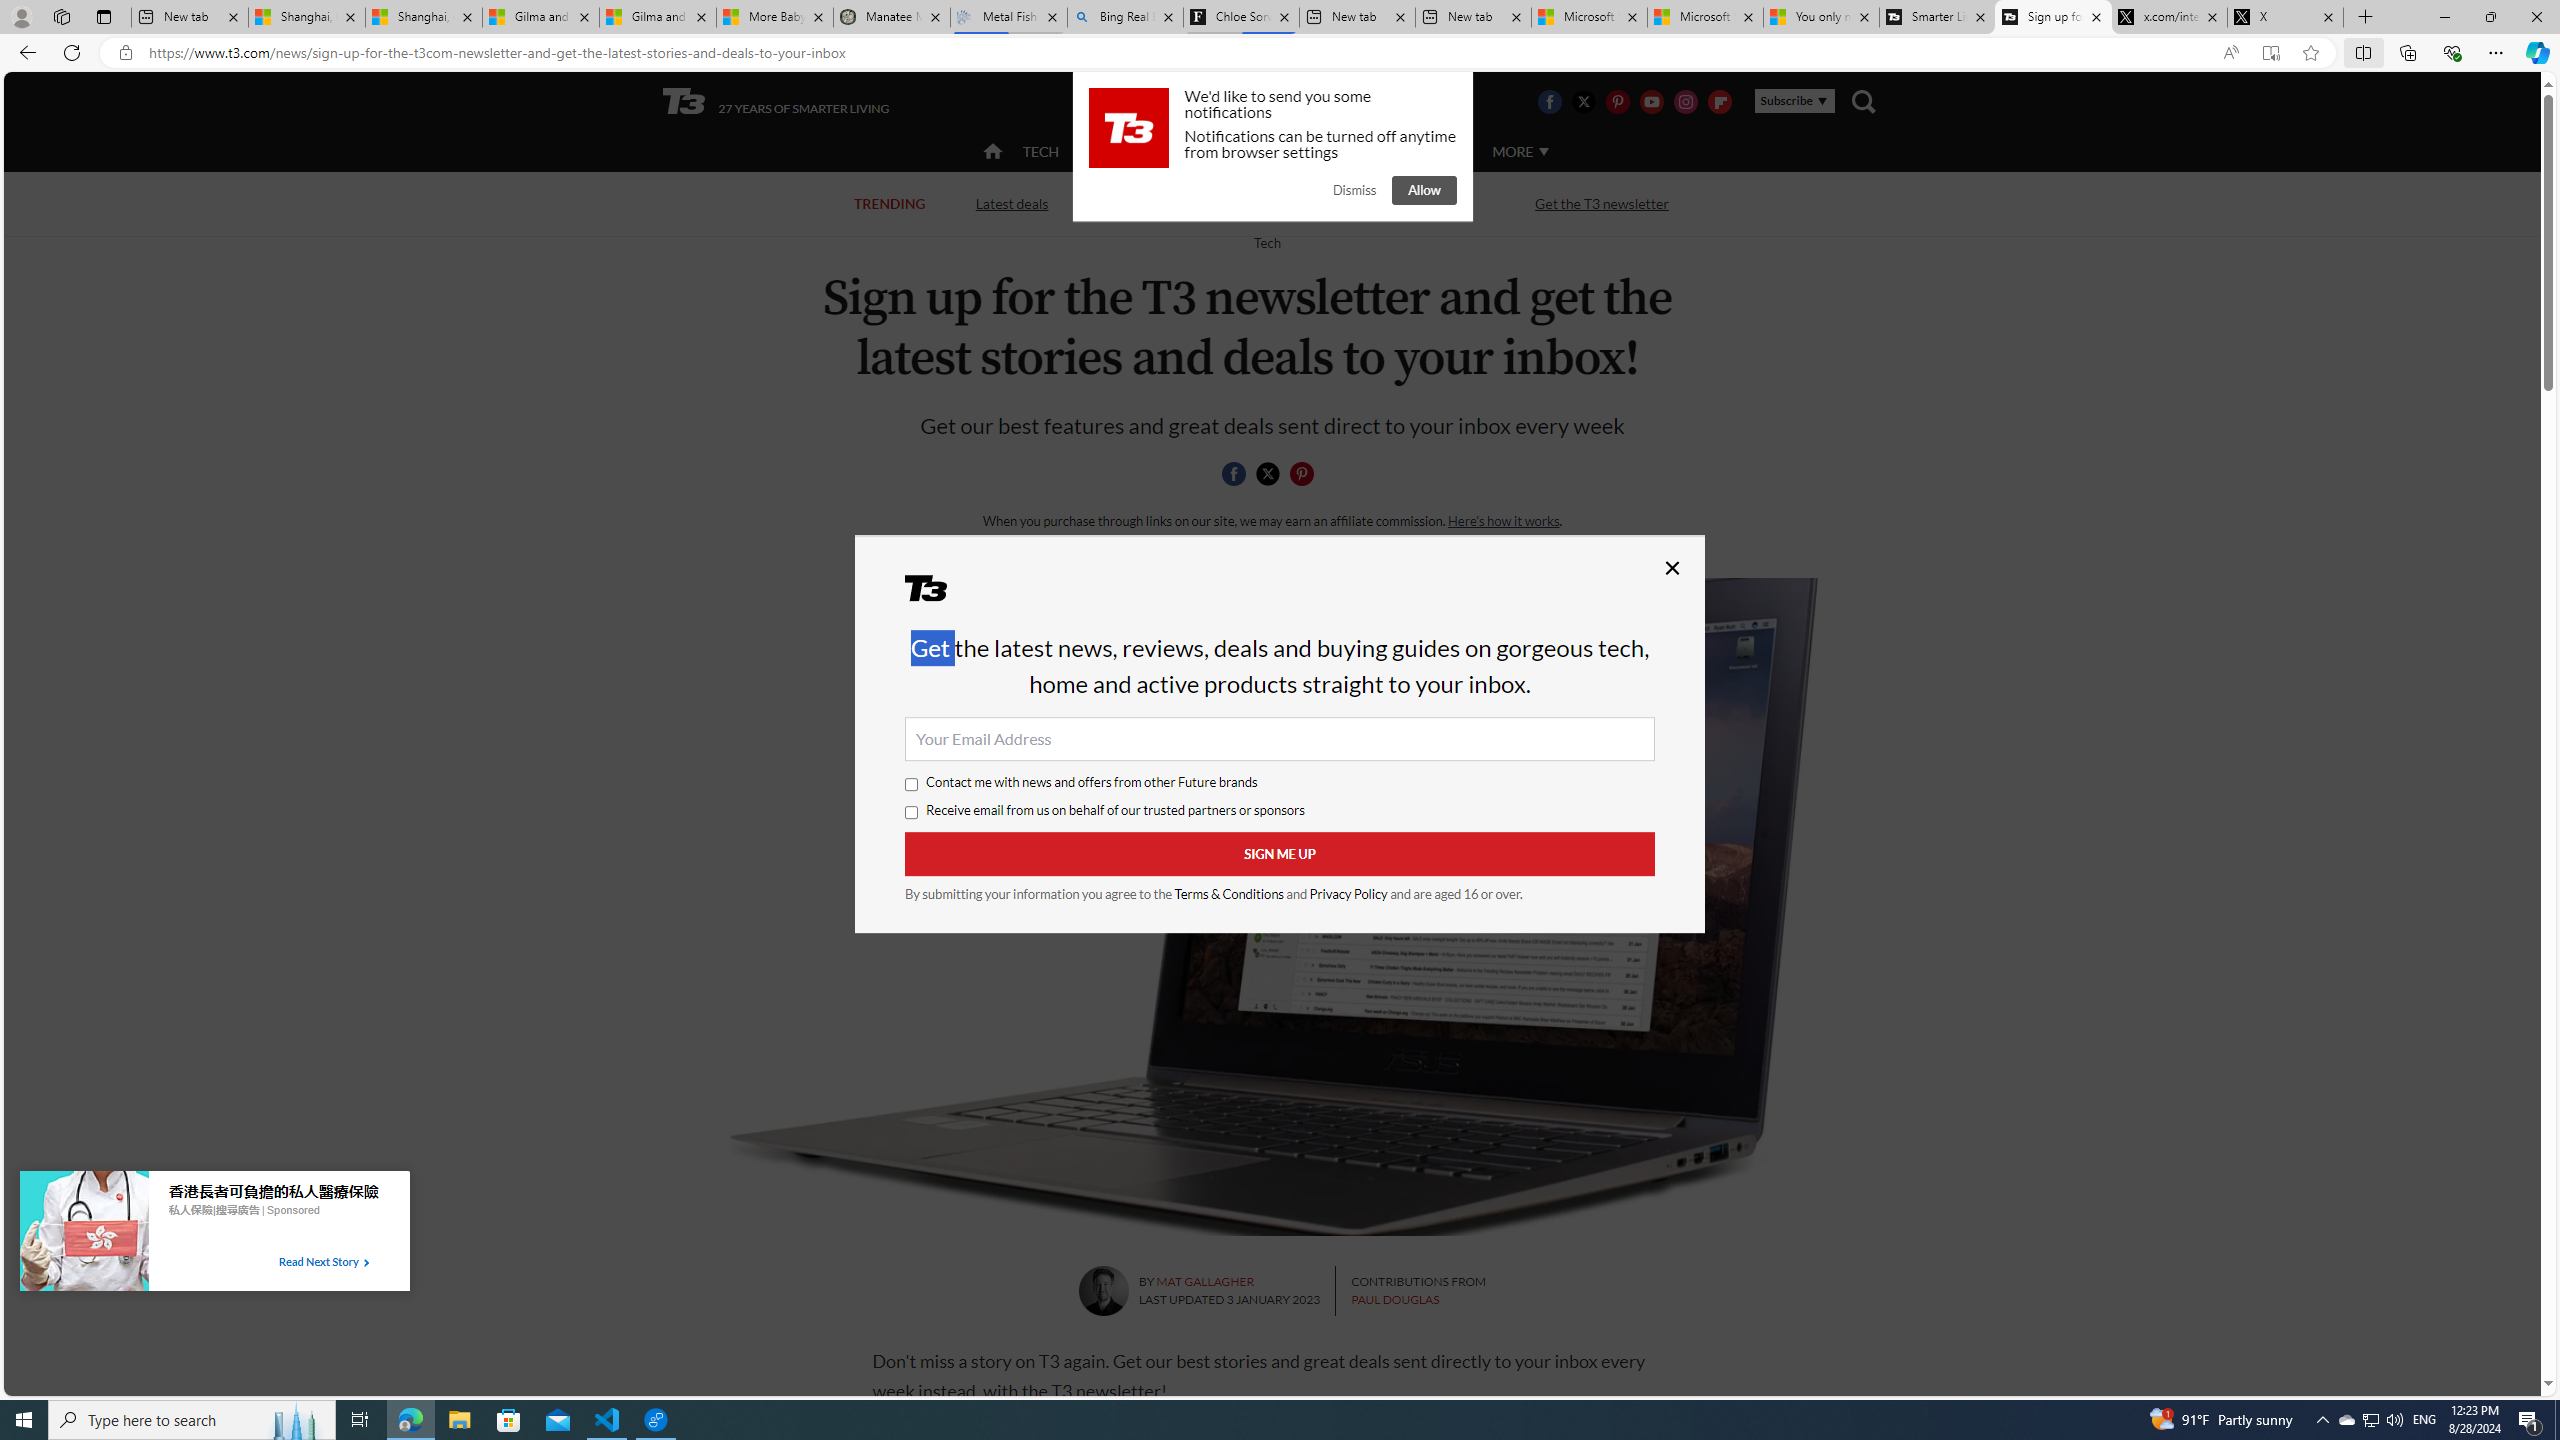  Describe the element at coordinates (1294, 102) in the screenshot. I see `UK Edition` at that location.